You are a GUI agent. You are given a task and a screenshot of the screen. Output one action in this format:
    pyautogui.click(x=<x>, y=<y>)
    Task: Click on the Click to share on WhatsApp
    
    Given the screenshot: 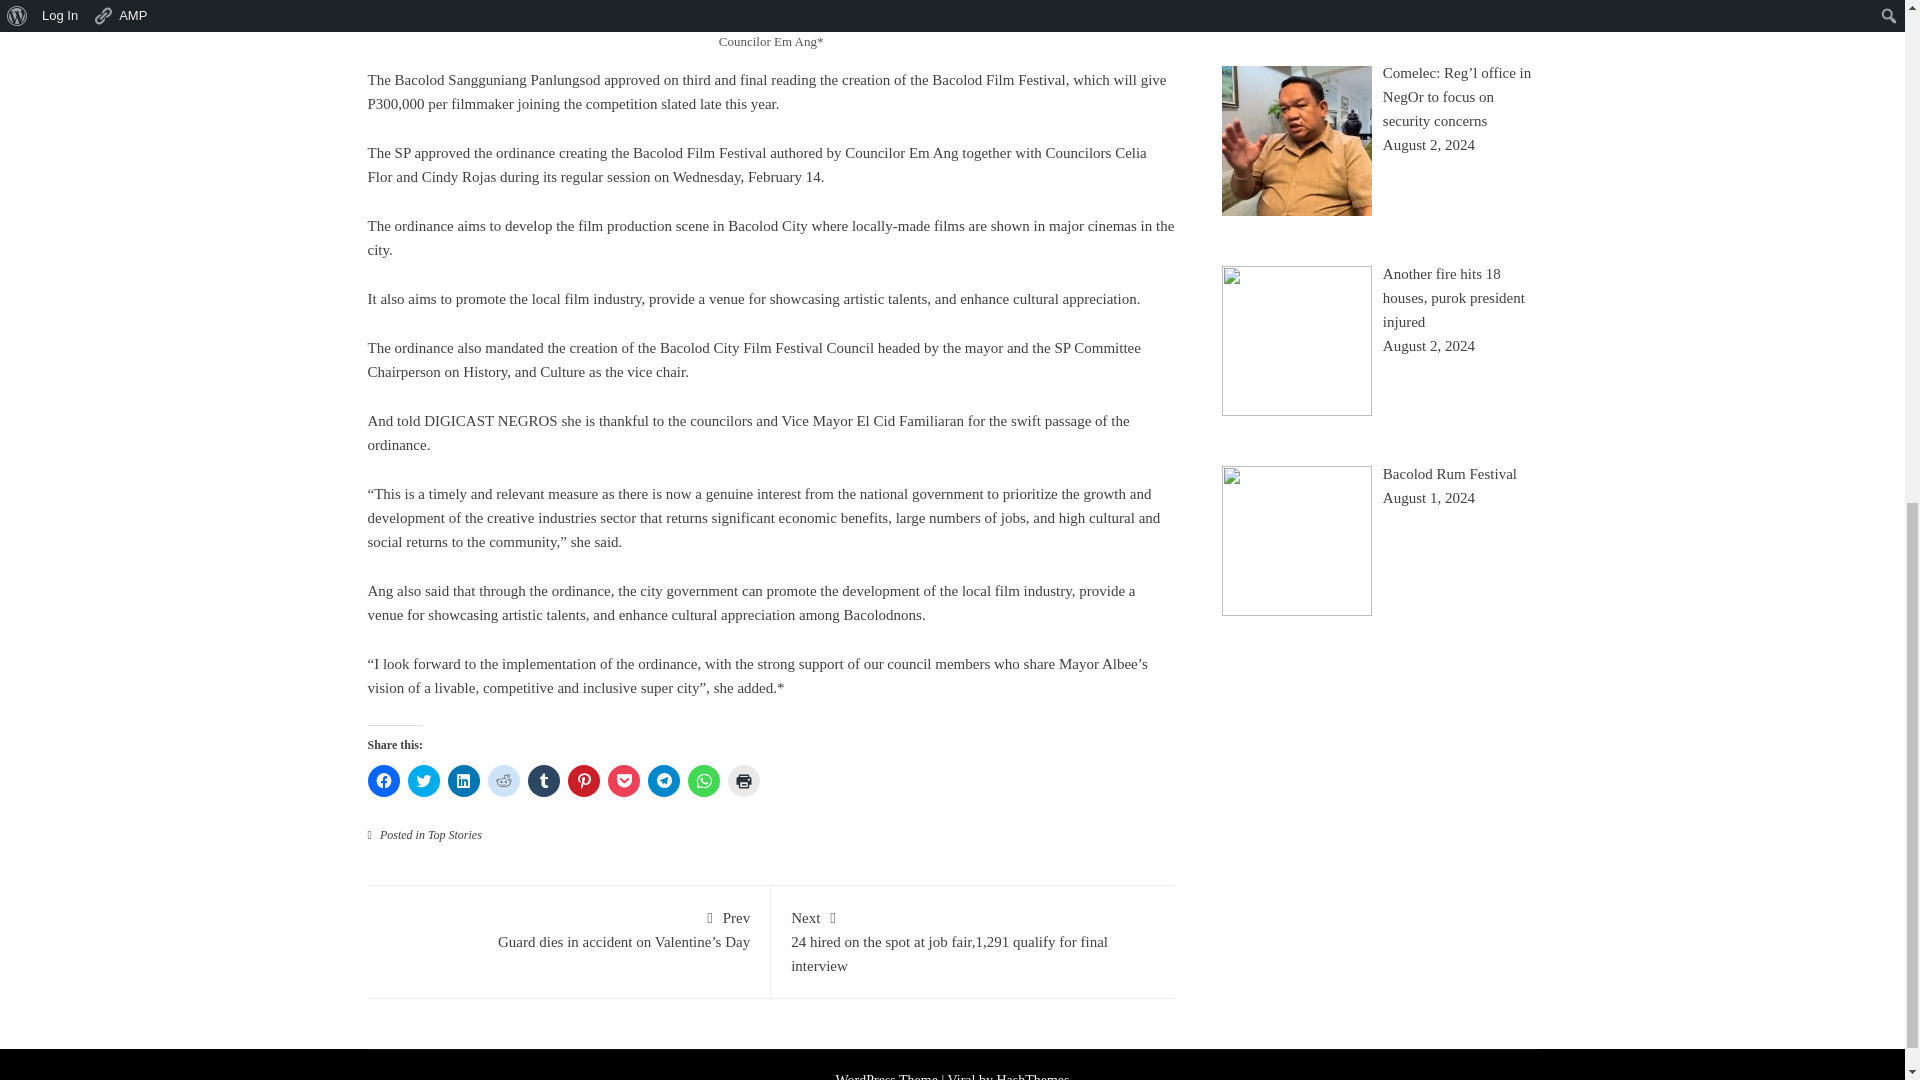 What is the action you would take?
    pyautogui.click(x=704, y=780)
    